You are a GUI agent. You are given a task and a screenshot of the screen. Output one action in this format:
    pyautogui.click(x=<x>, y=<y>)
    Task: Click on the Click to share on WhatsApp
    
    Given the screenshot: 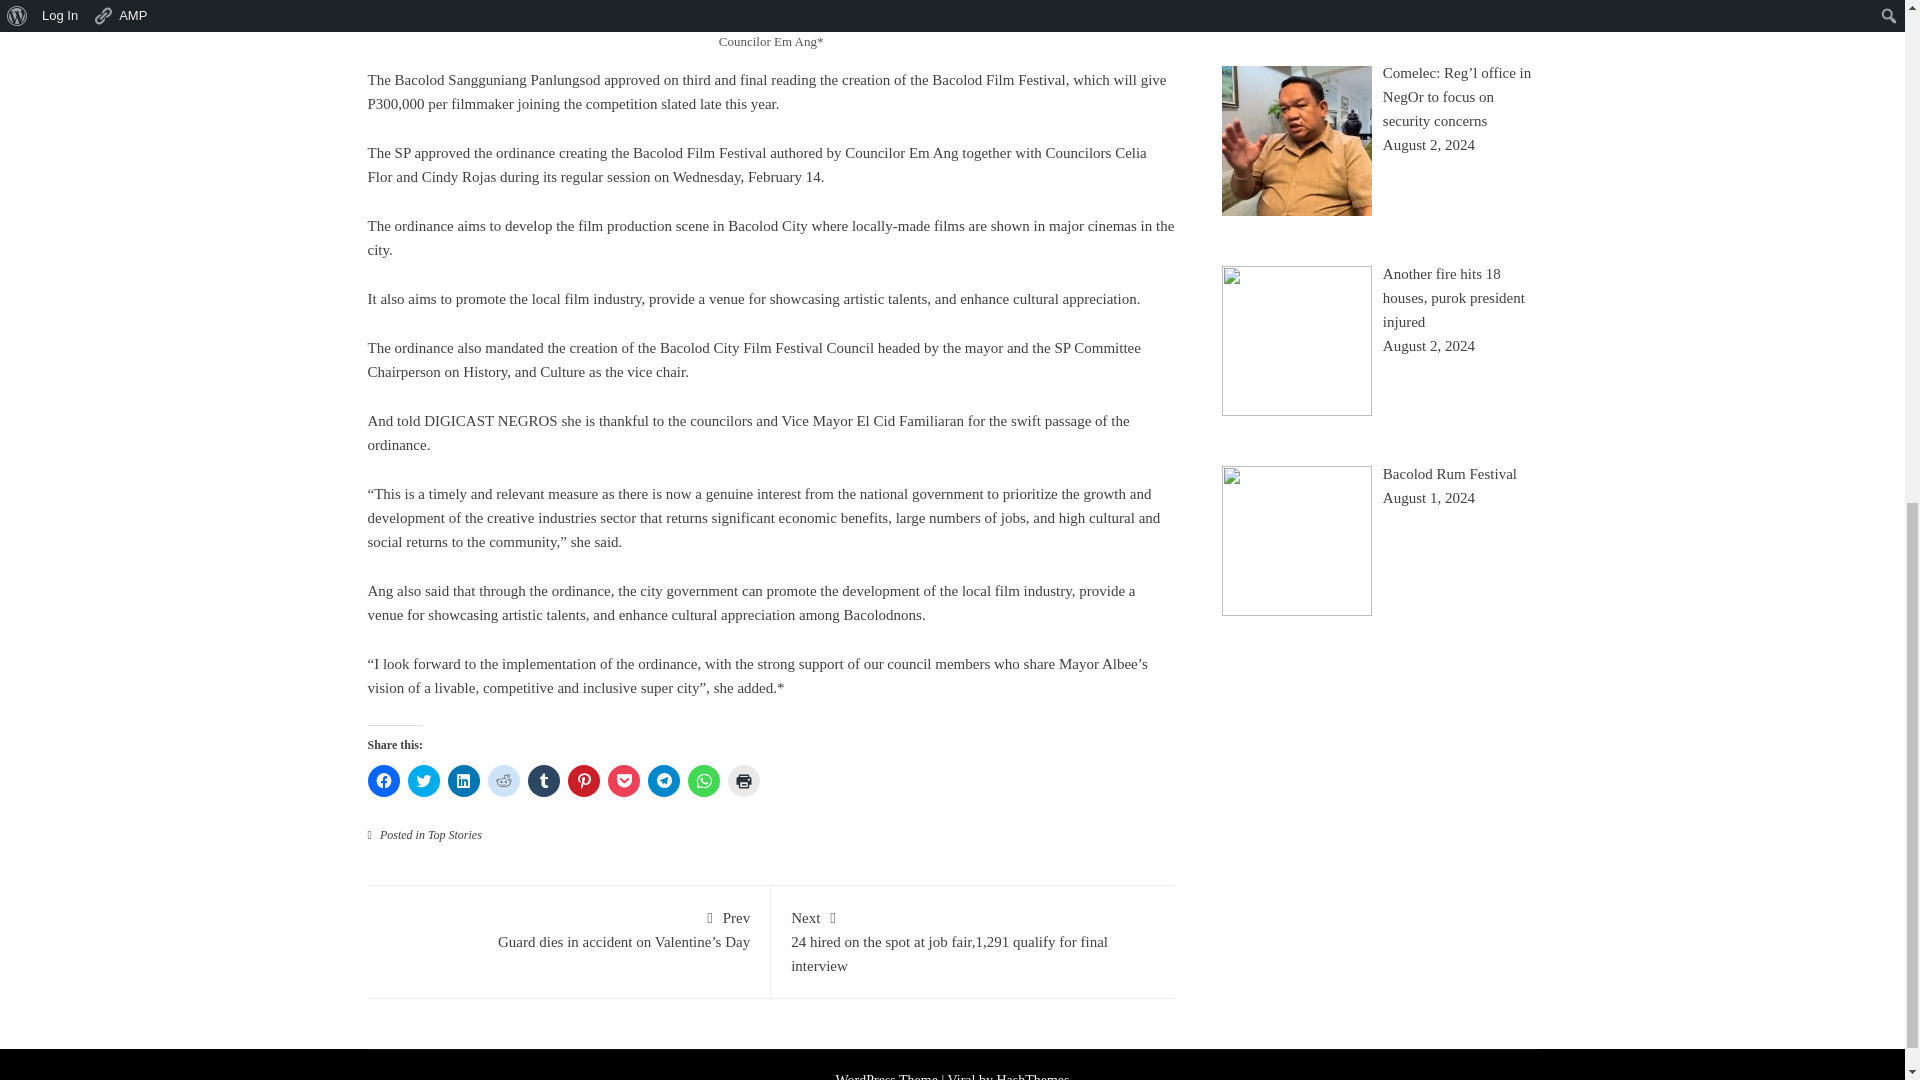 What is the action you would take?
    pyautogui.click(x=704, y=780)
    